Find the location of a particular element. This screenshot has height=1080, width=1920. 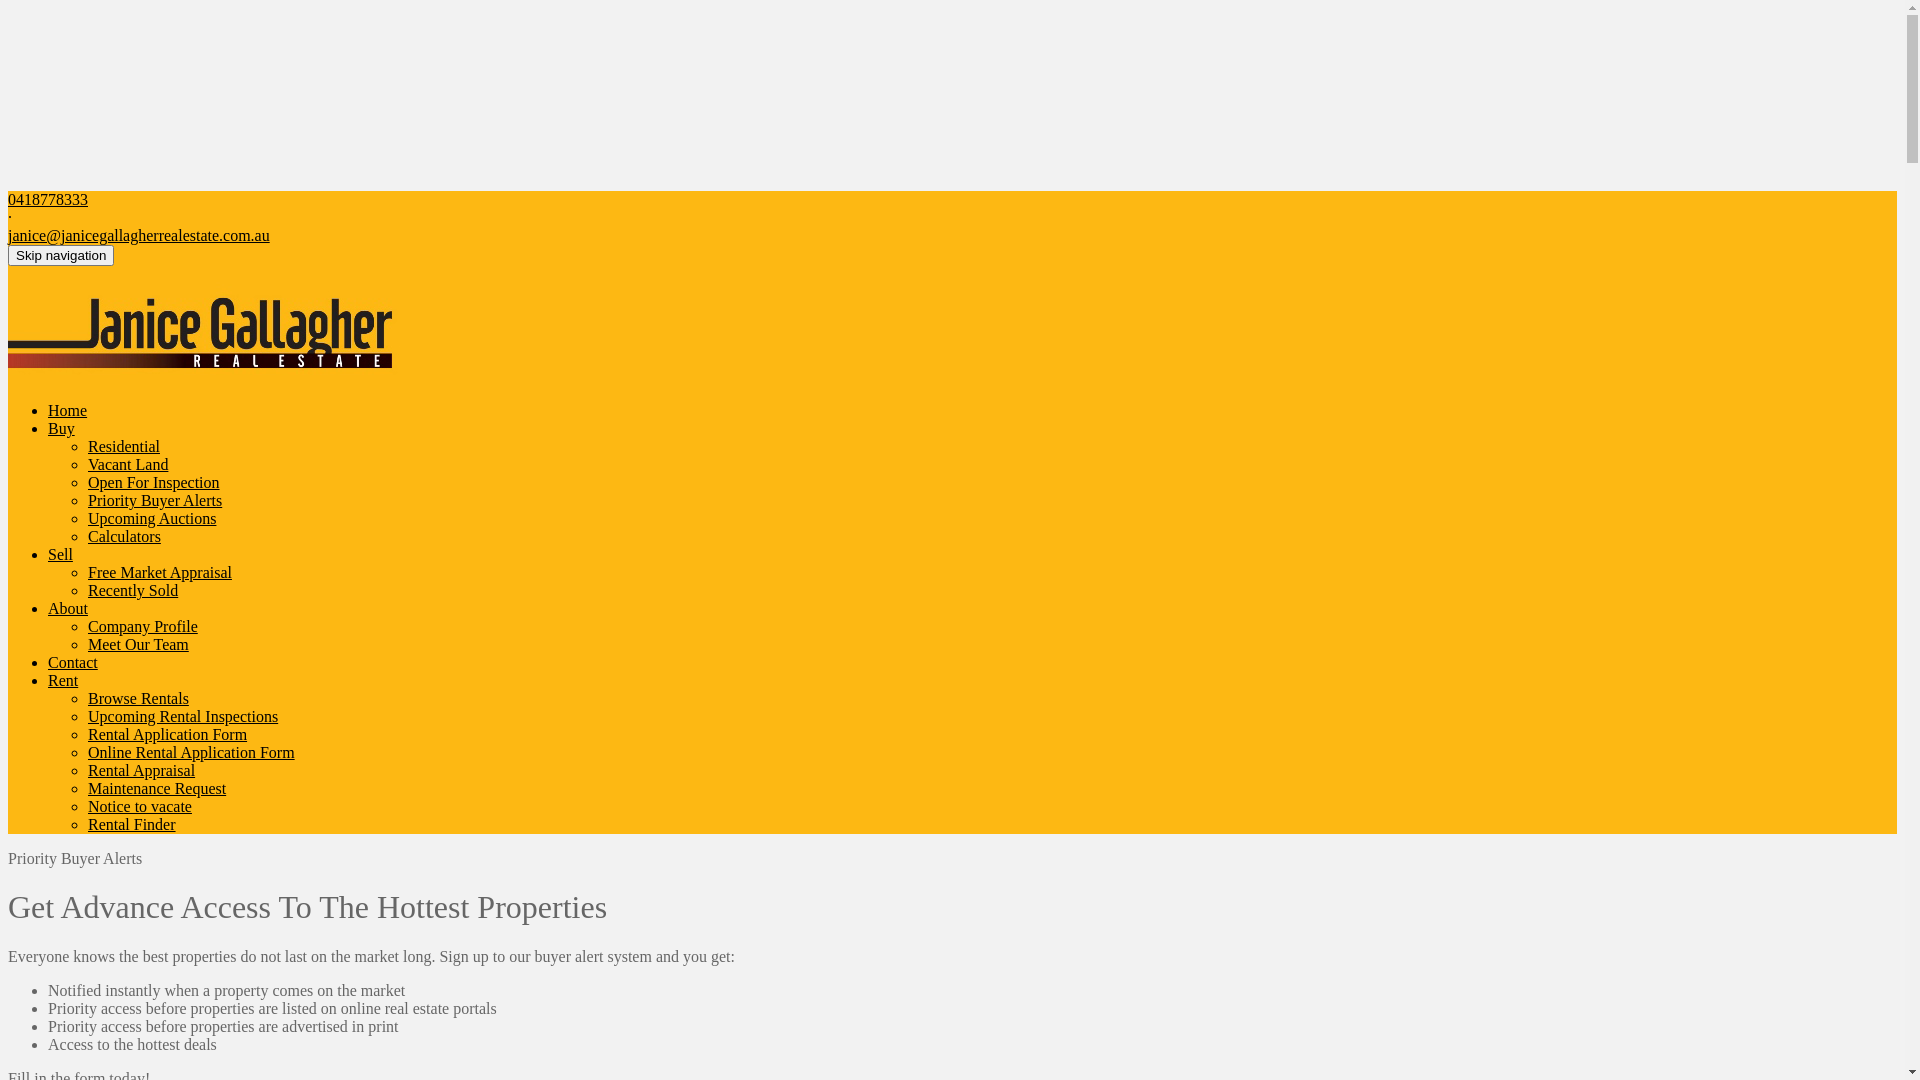

Priority Buyer Alerts is located at coordinates (155, 500).